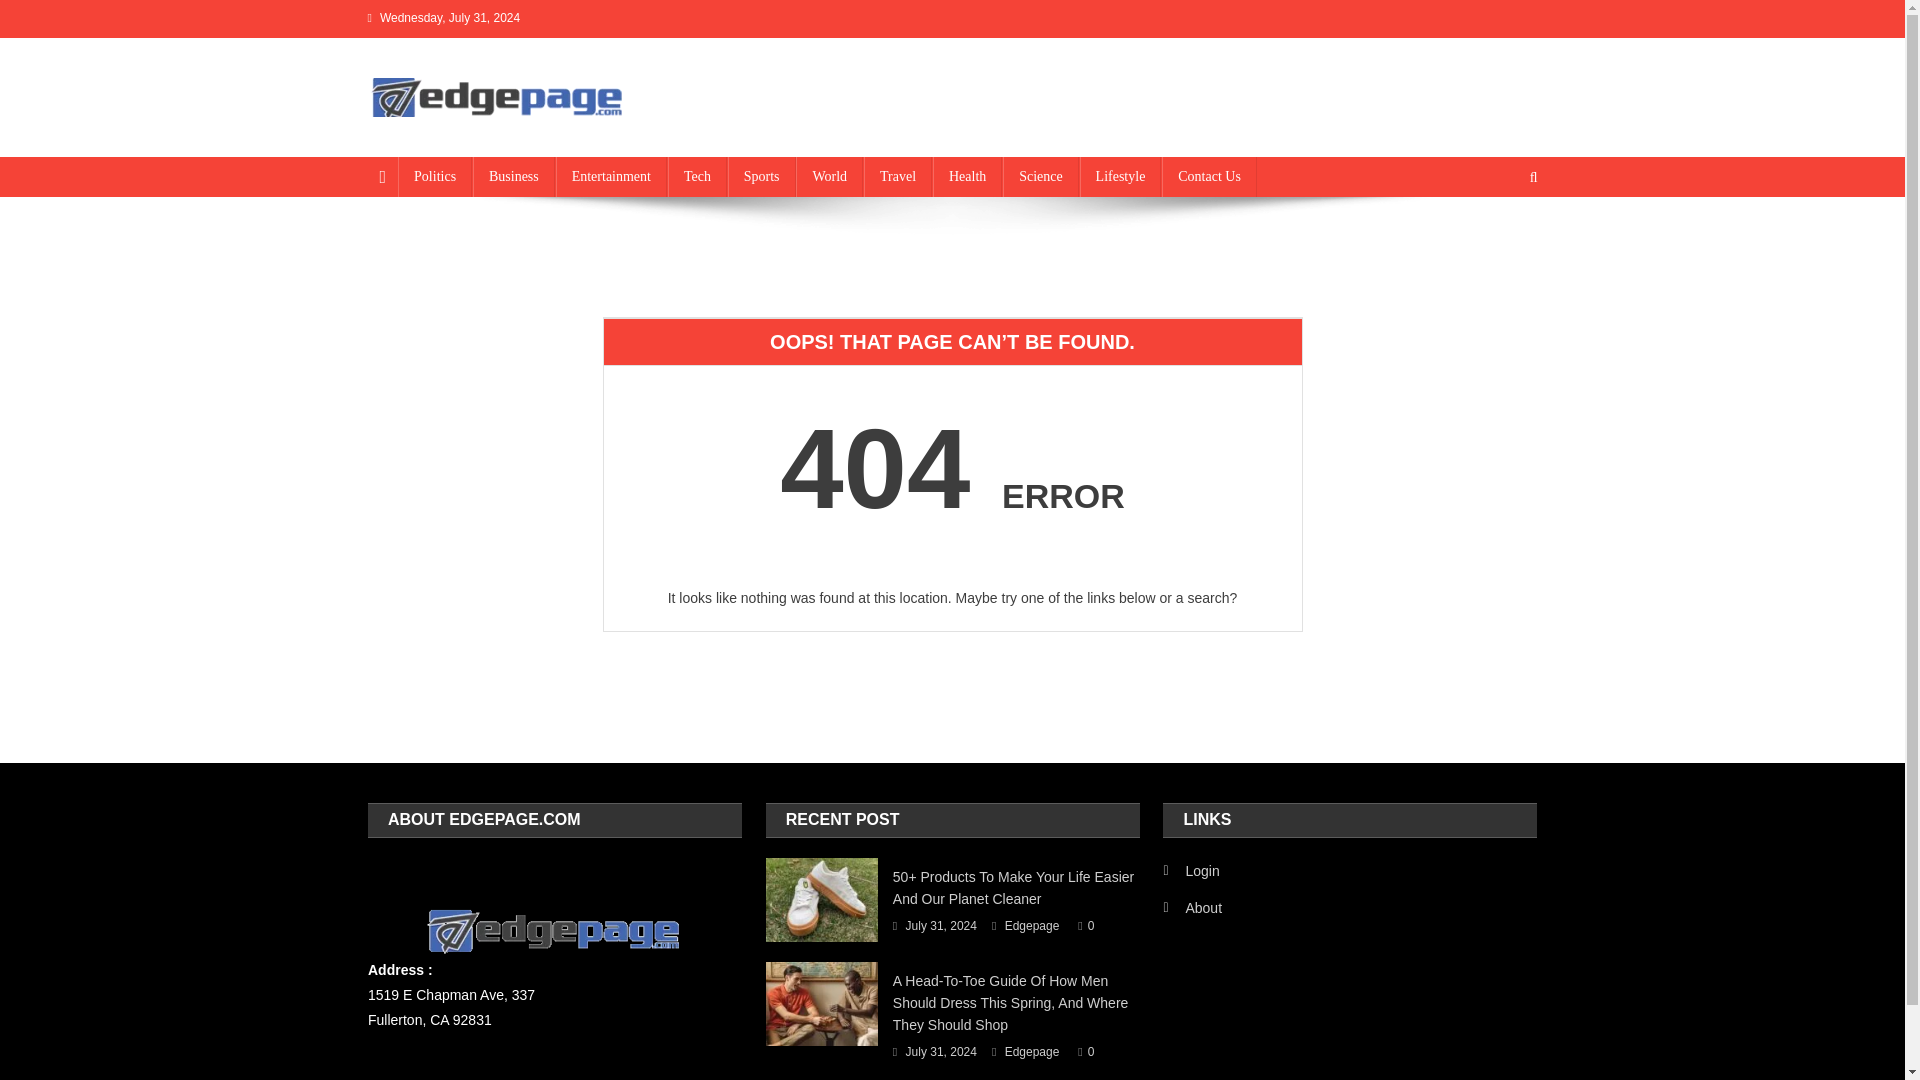 The height and width of the screenshot is (1080, 1920). I want to click on Lifestyle, so click(1120, 176).